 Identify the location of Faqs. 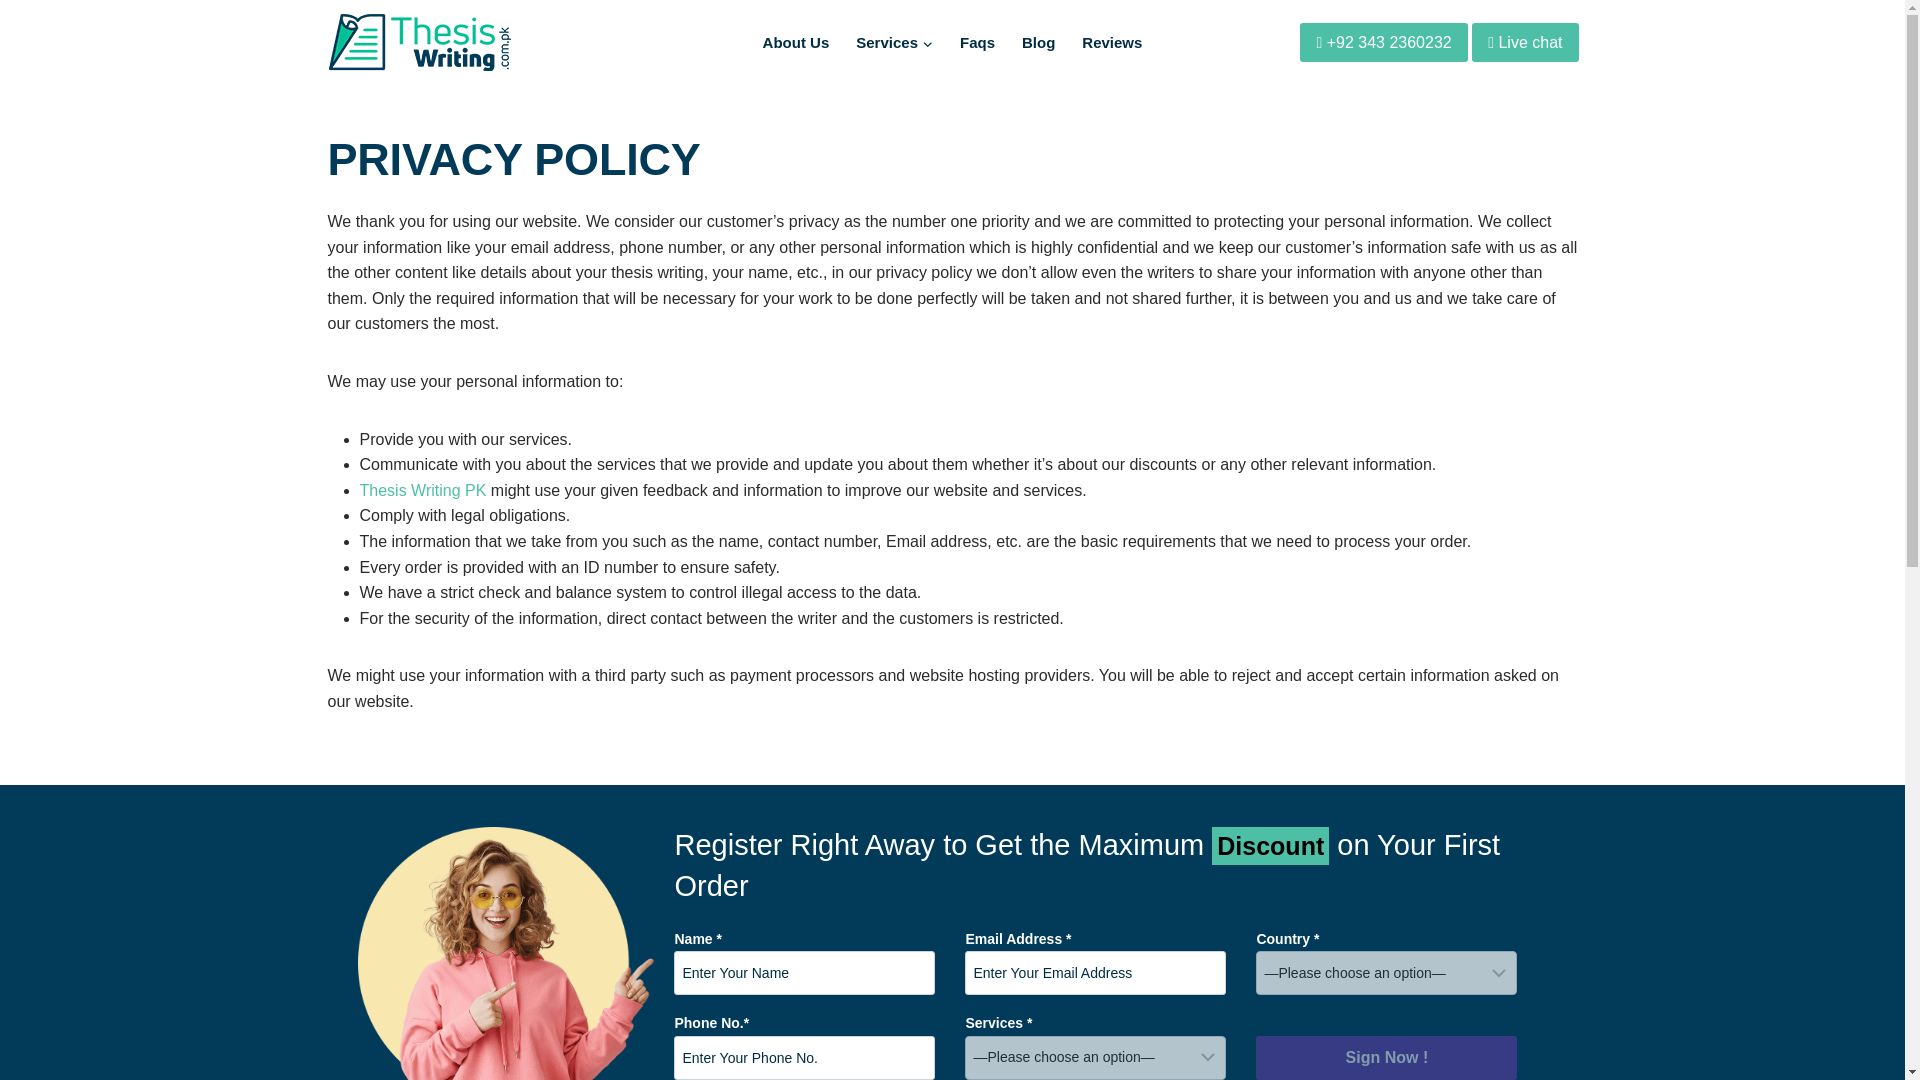
(977, 42).